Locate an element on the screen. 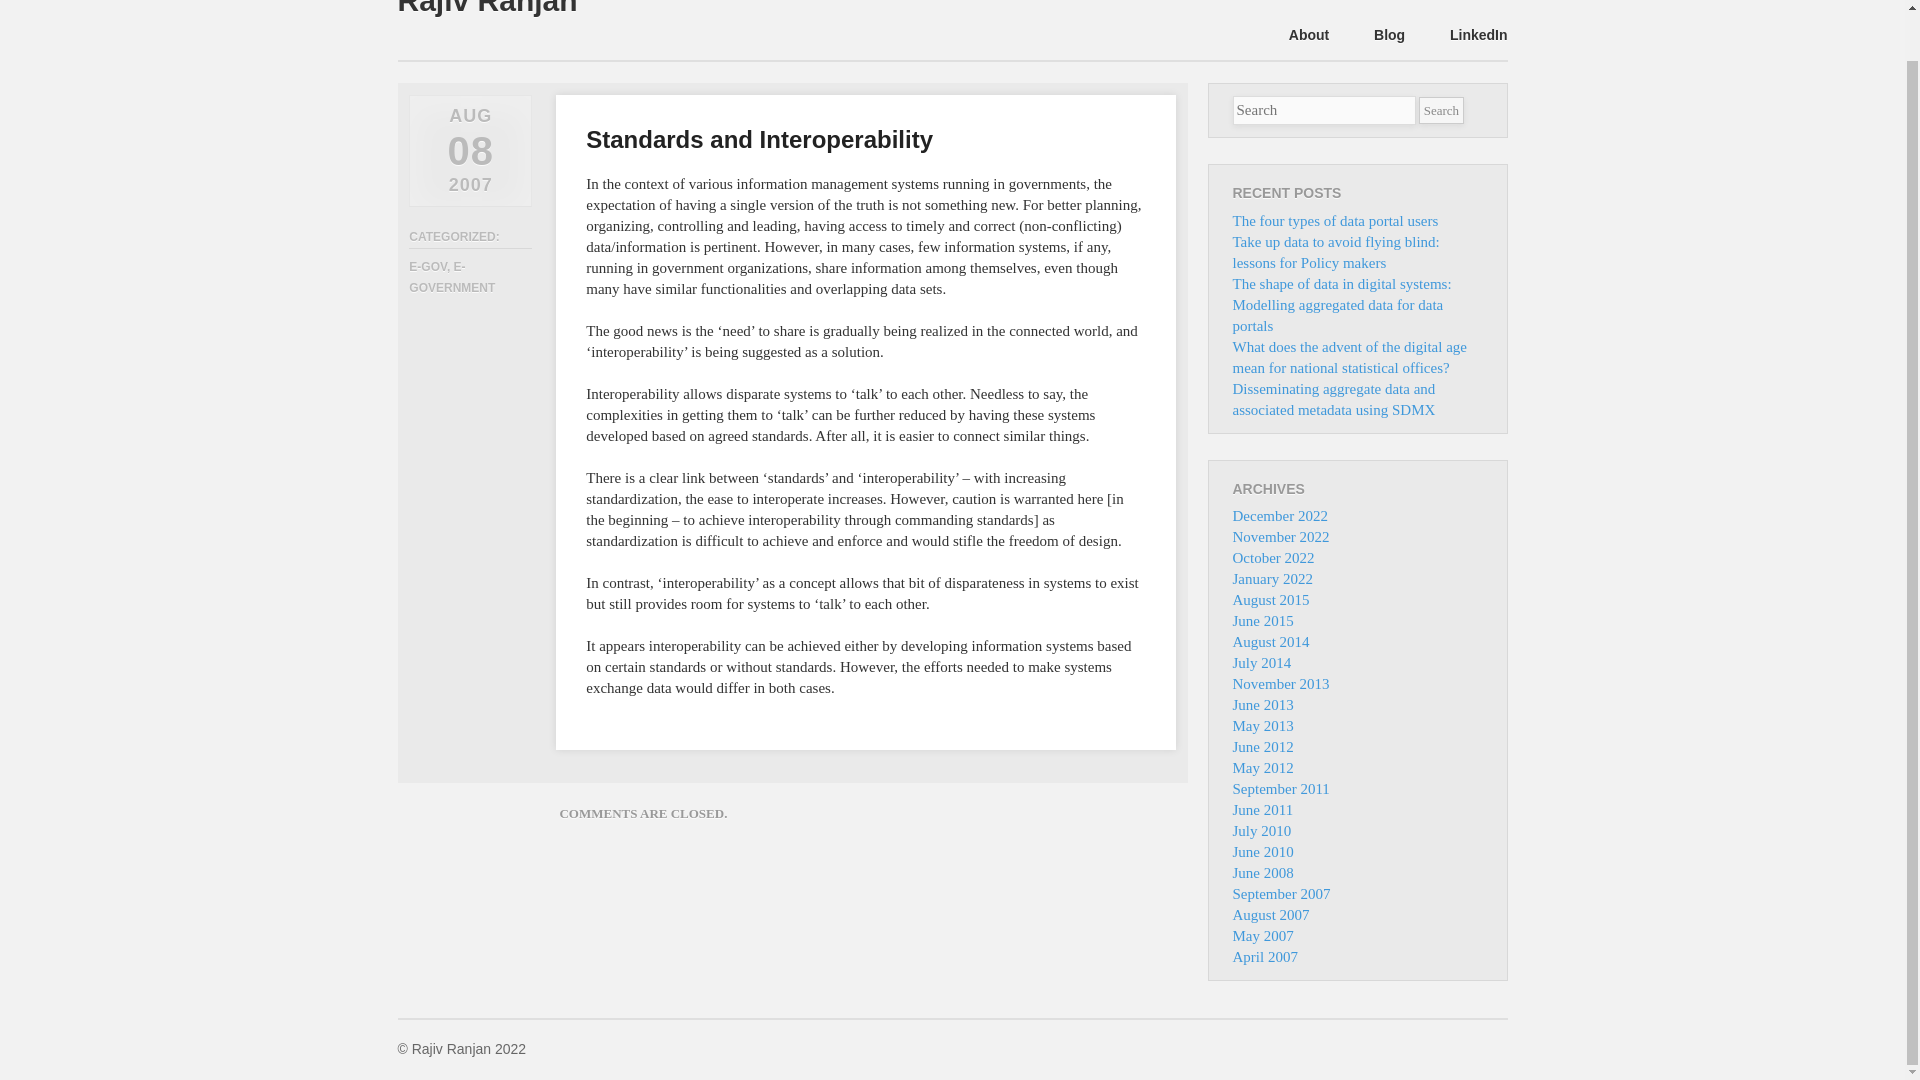  December 2022 is located at coordinates (1279, 515).